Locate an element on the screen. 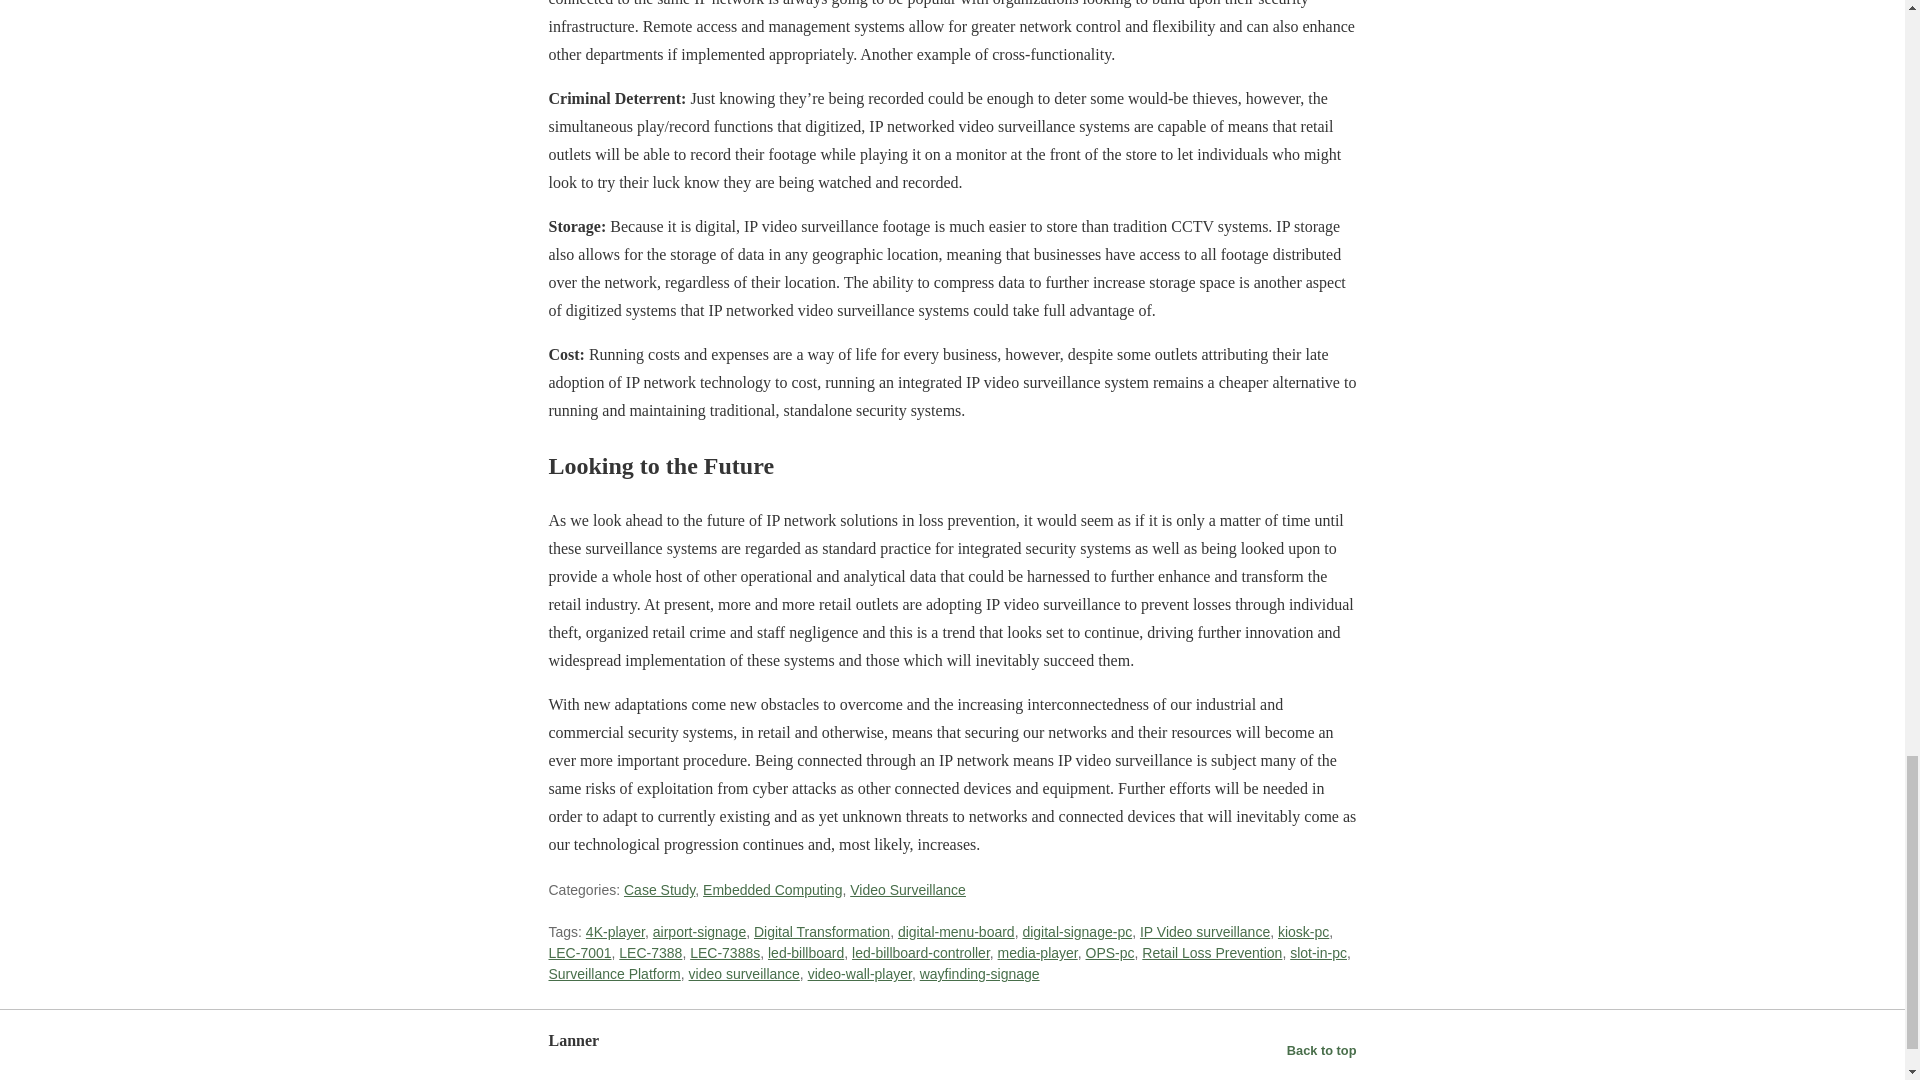 This screenshot has height=1080, width=1920. Digital Transformation is located at coordinates (822, 932).